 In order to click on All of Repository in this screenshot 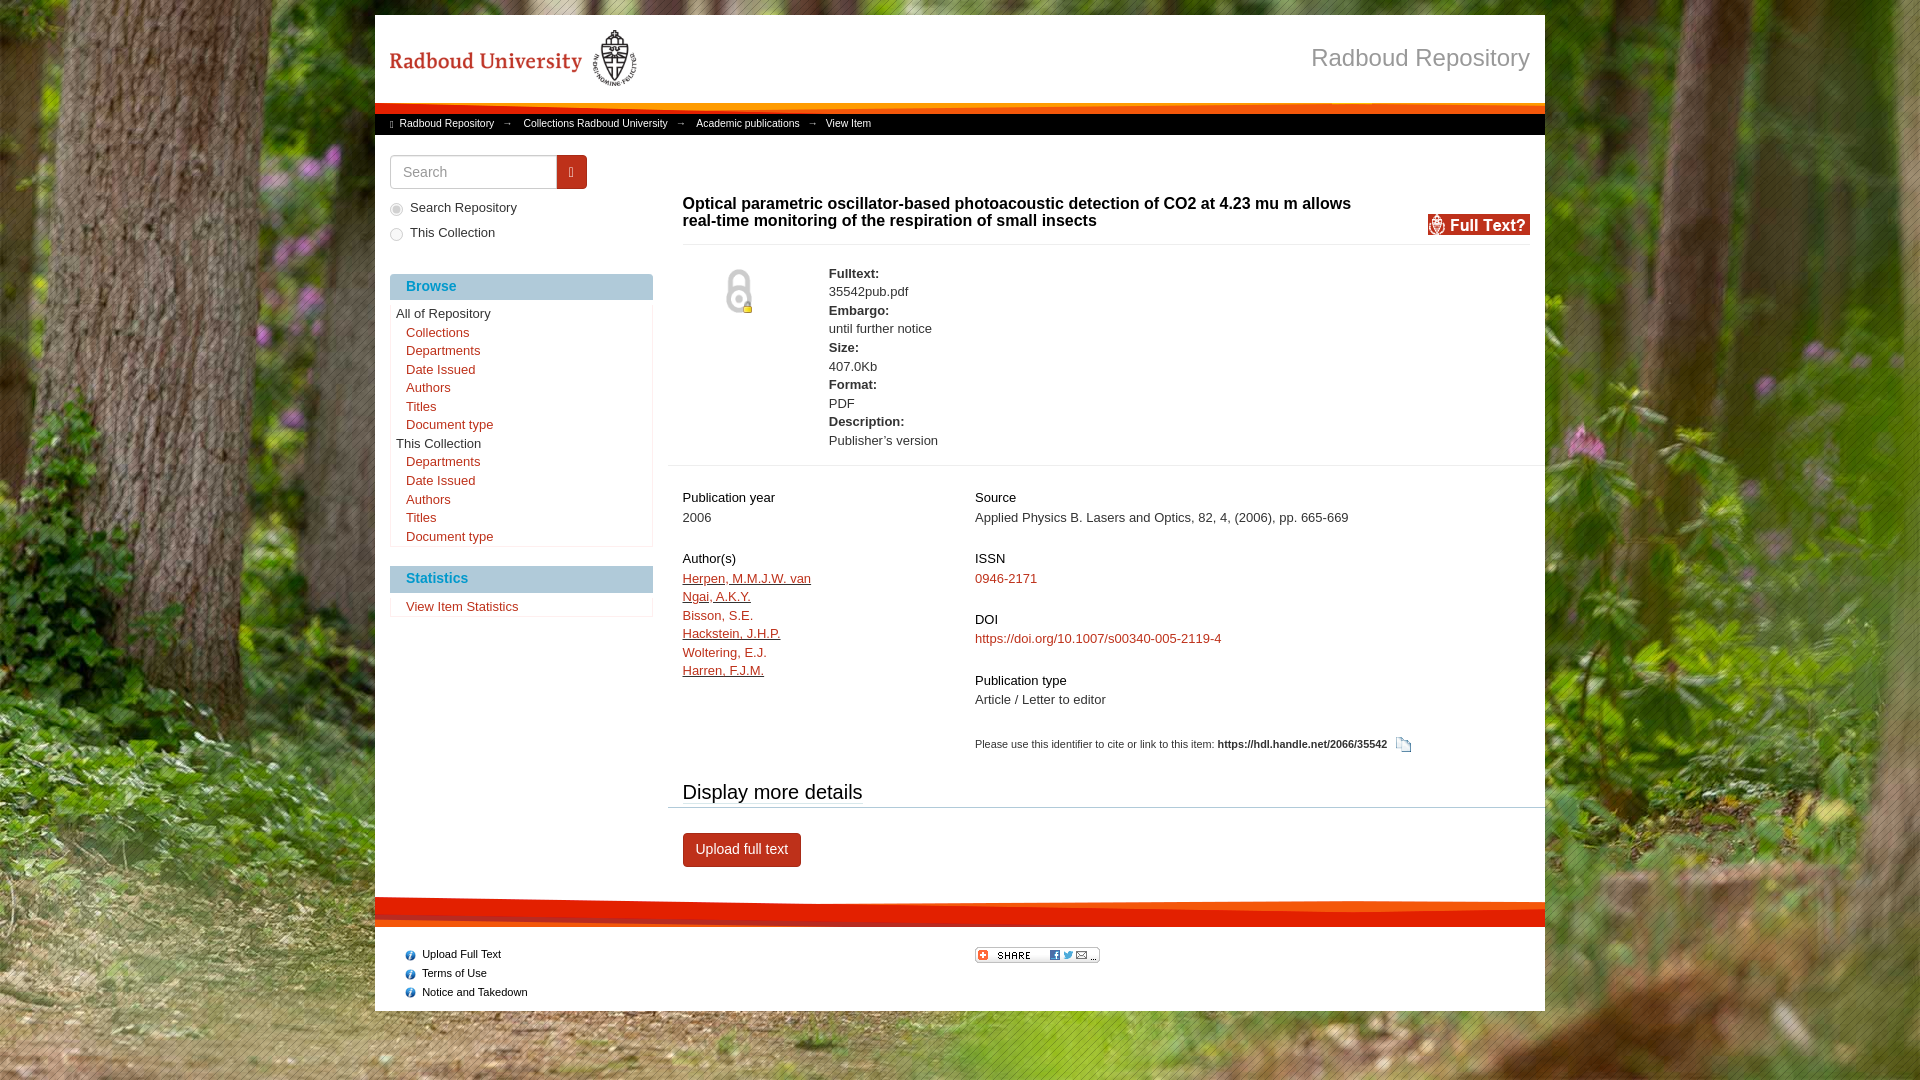, I will do `click(520, 314)`.